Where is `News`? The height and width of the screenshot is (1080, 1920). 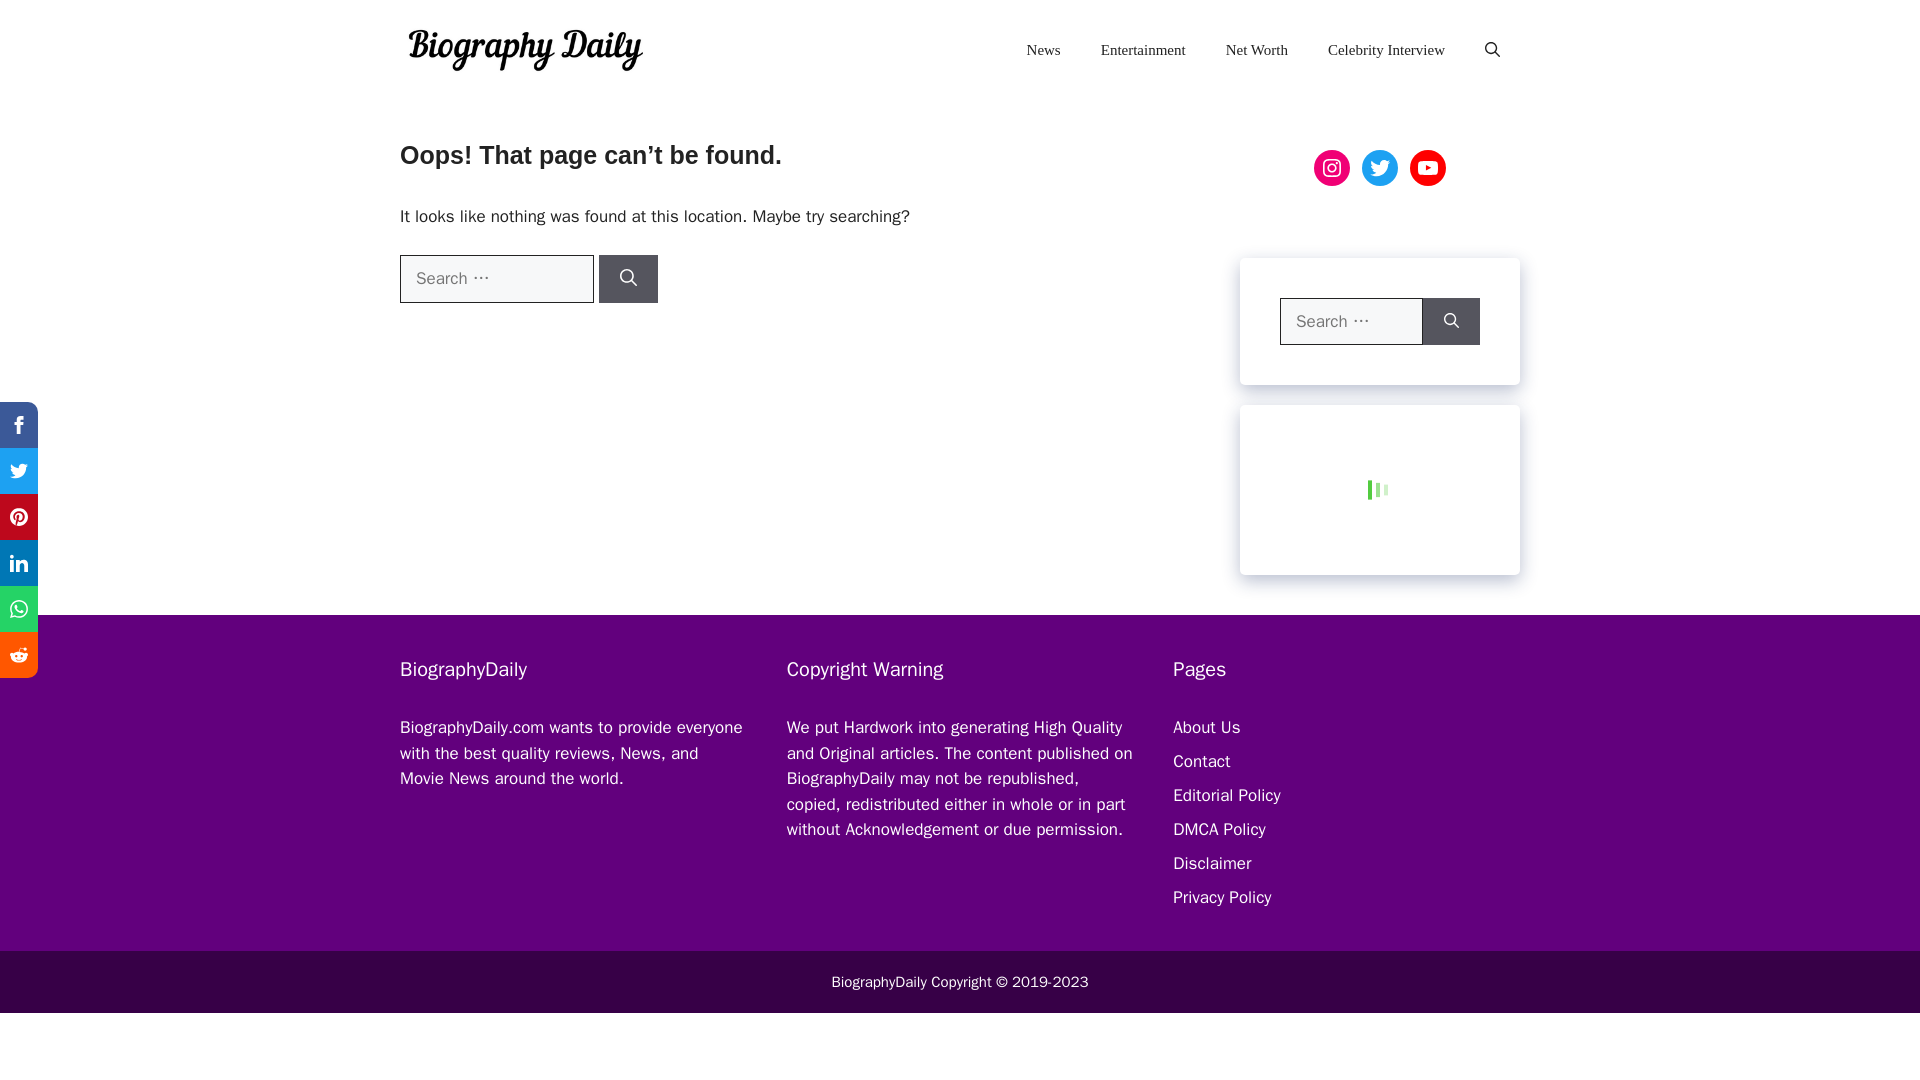 News is located at coordinates (1043, 50).